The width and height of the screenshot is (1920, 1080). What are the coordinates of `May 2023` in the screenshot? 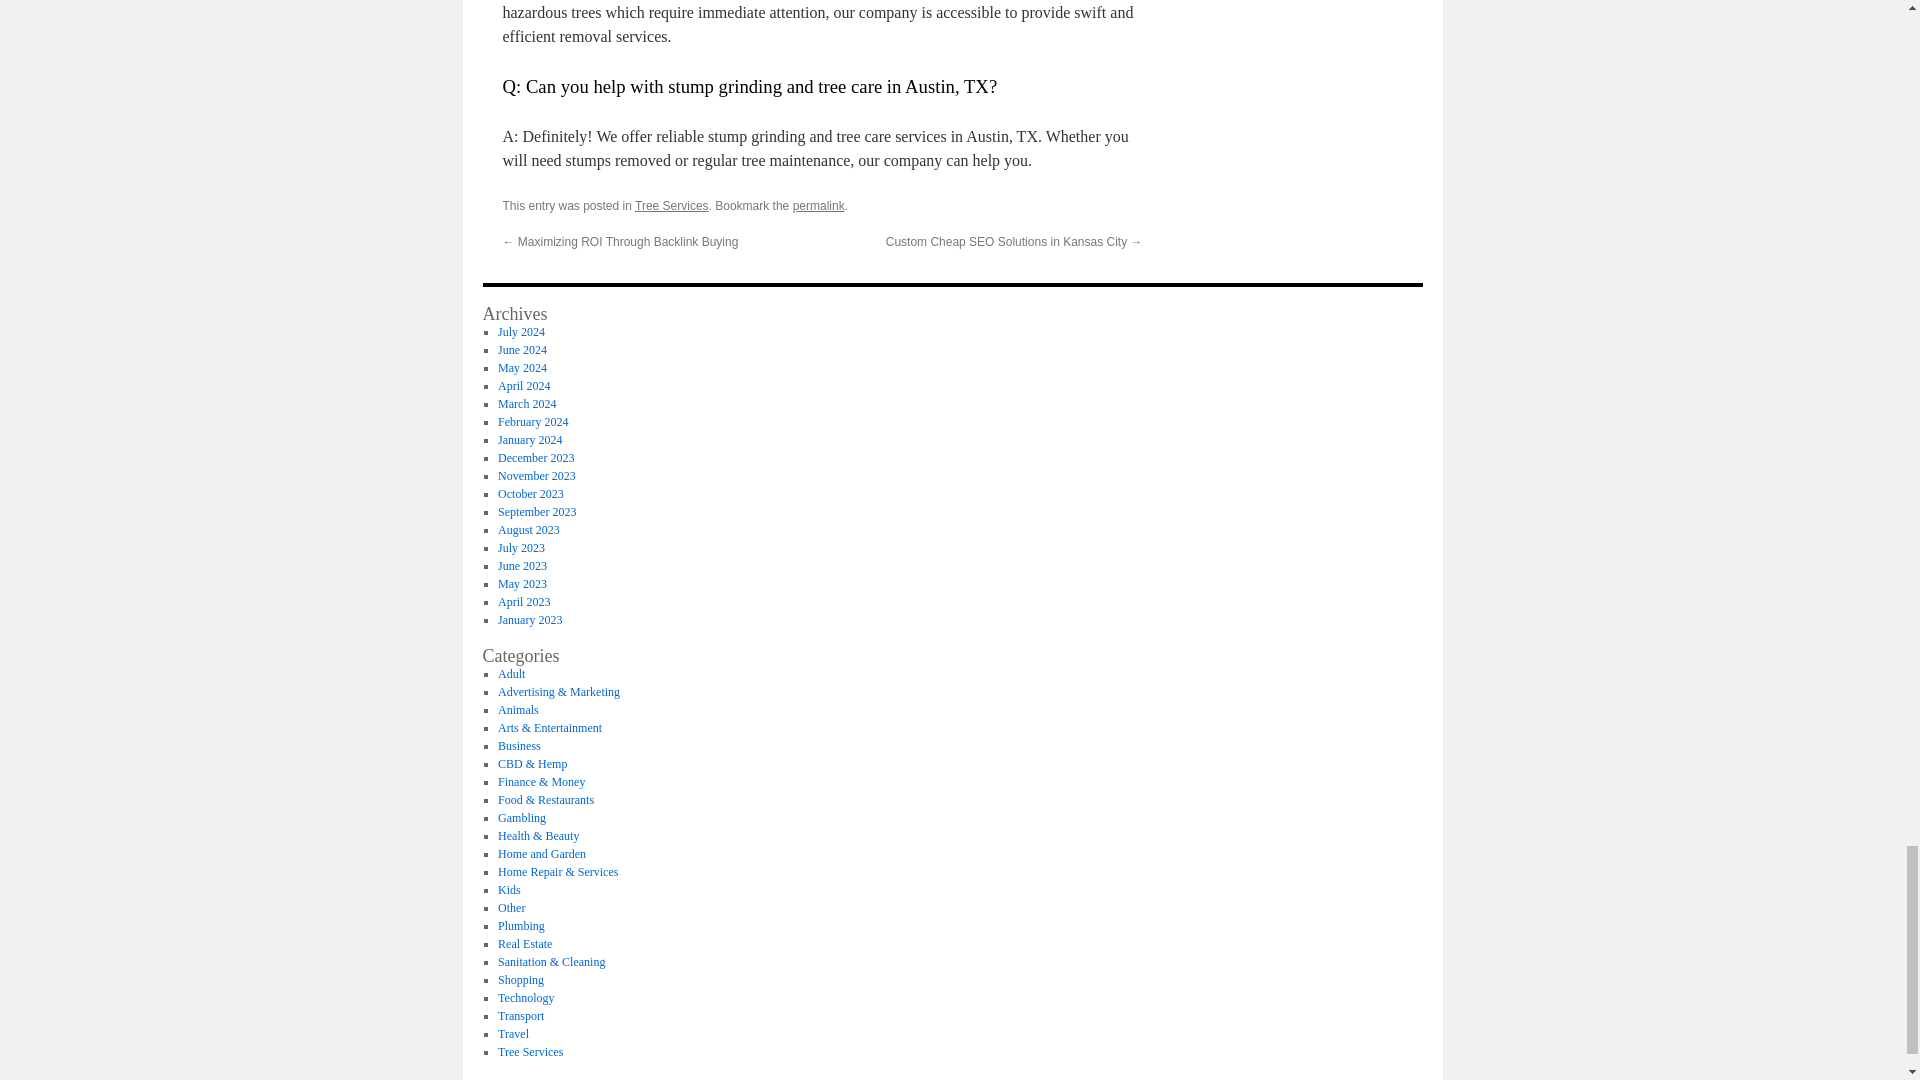 It's located at (522, 583).